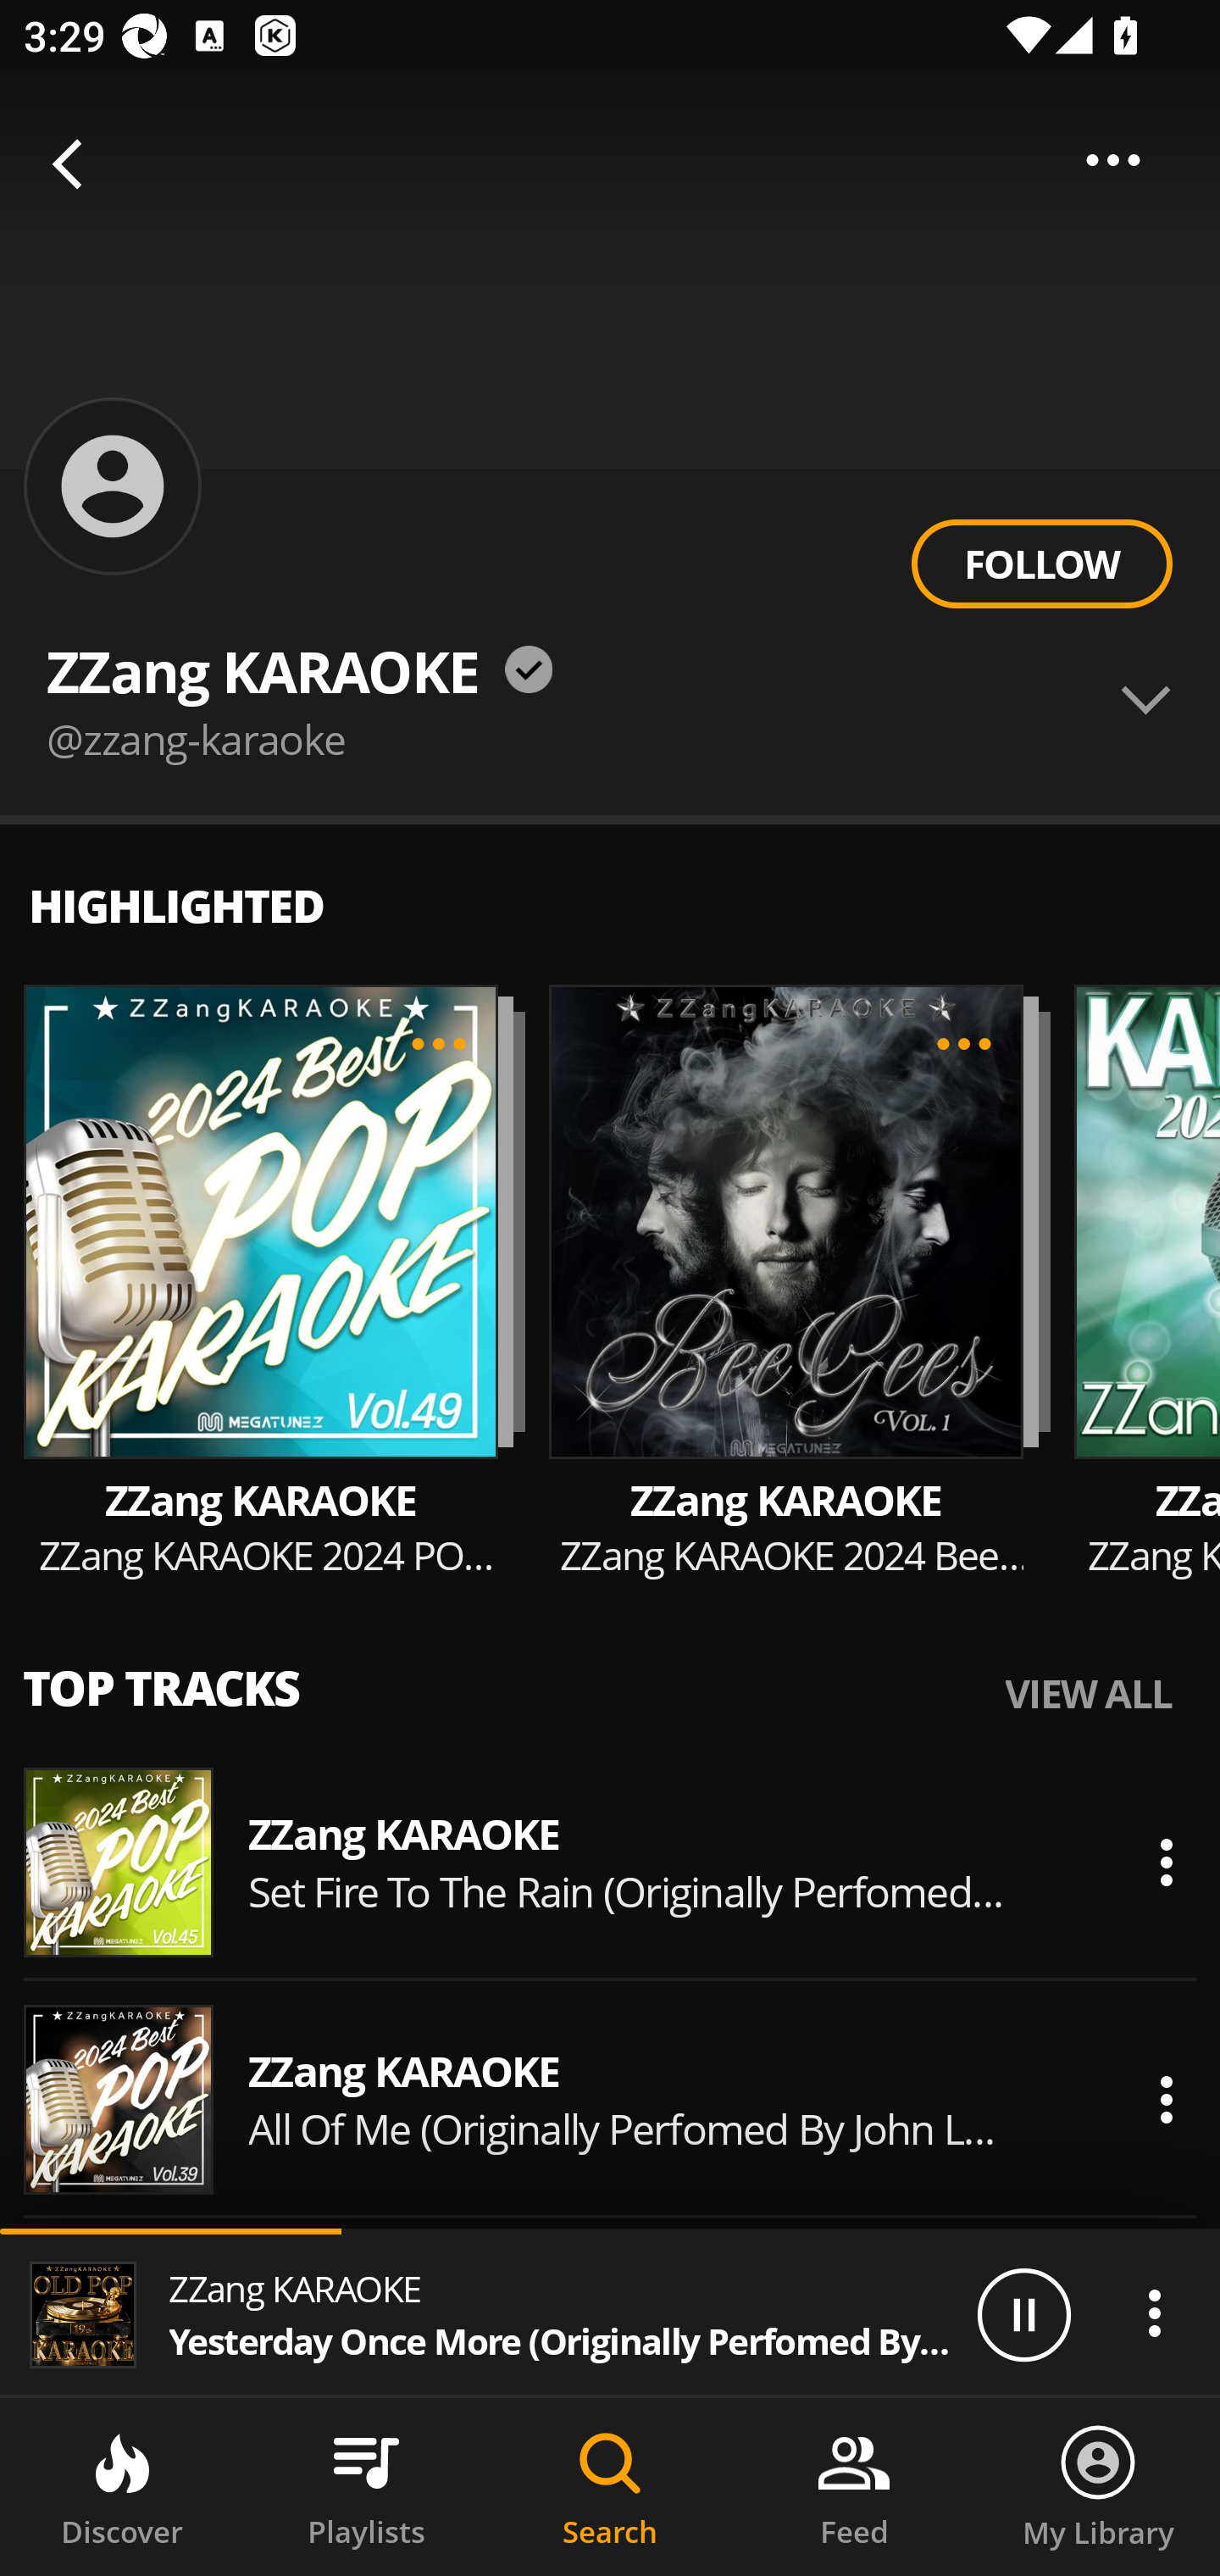 This screenshot has height=2576, width=1220. Describe the element at coordinates (1088, 1693) in the screenshot. I see `VIEW ALL` at that location.